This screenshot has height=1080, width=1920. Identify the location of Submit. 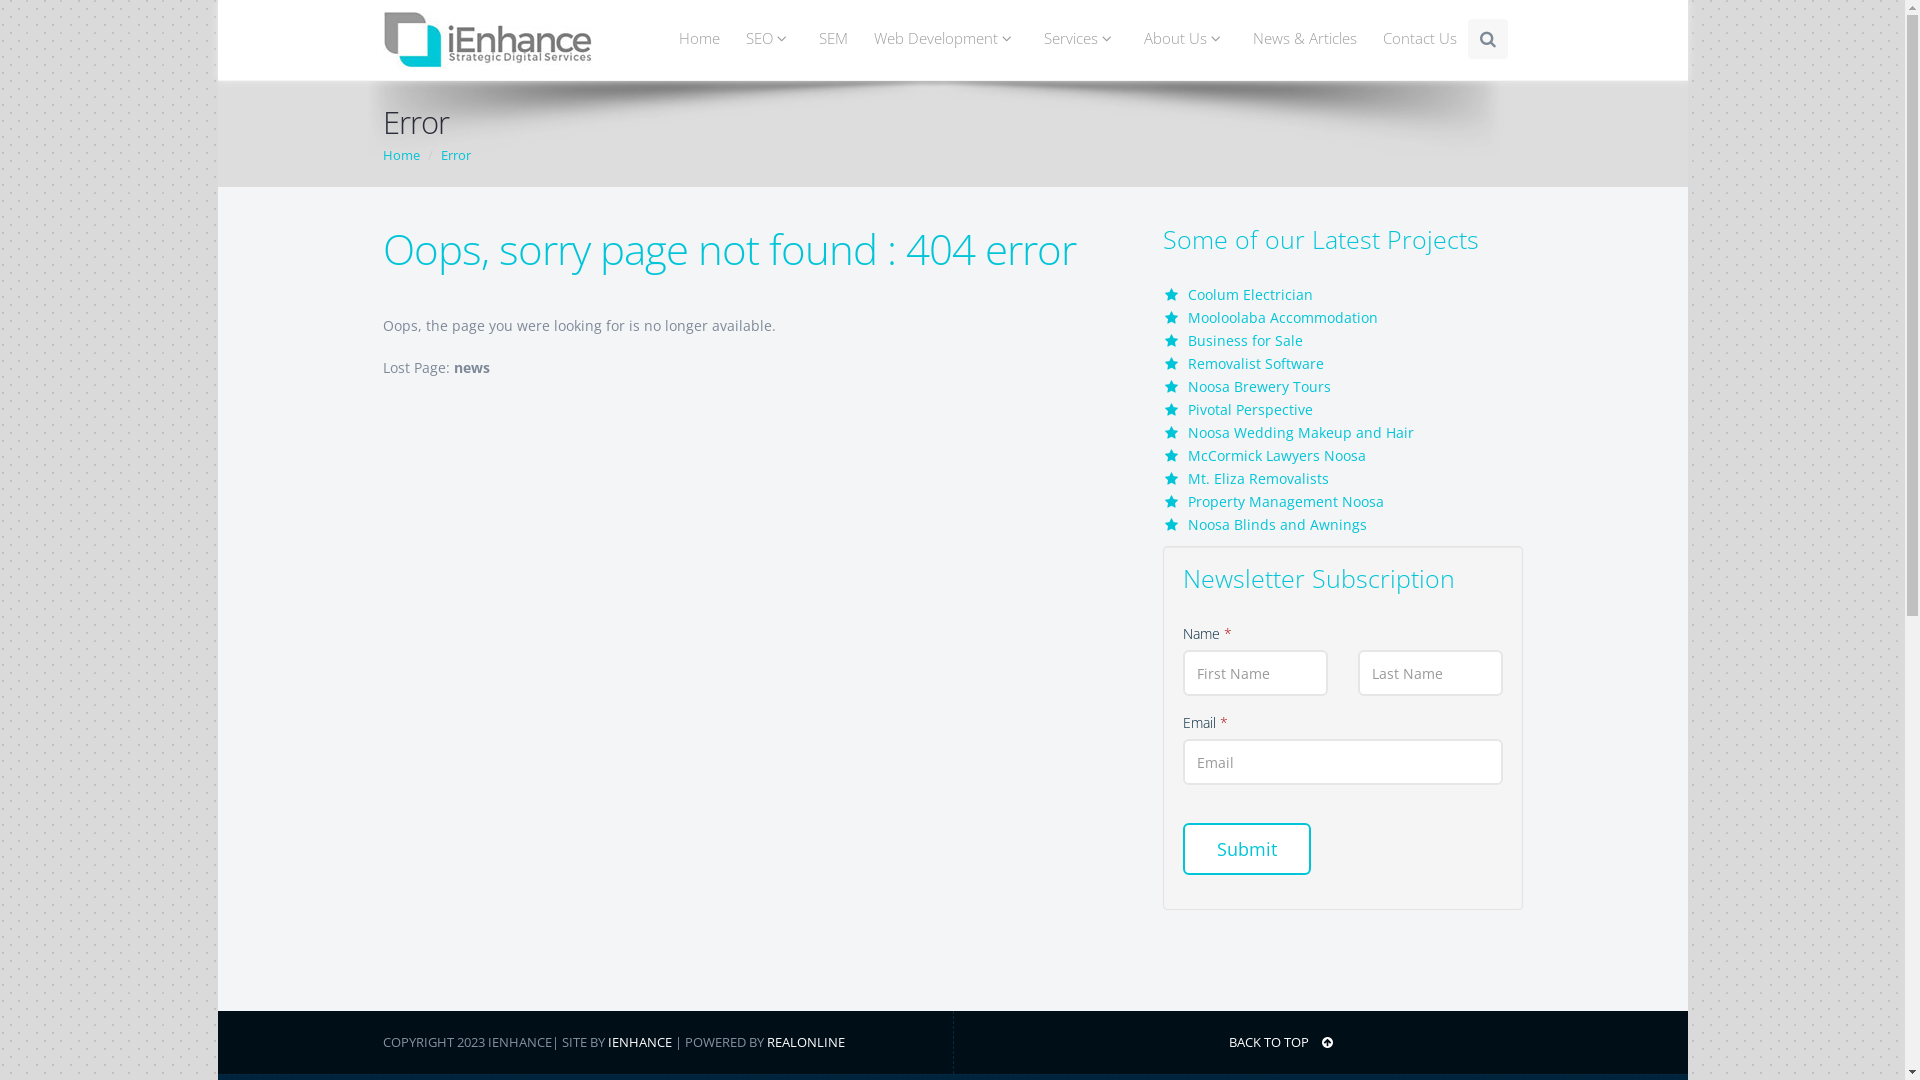
(1246, 849).